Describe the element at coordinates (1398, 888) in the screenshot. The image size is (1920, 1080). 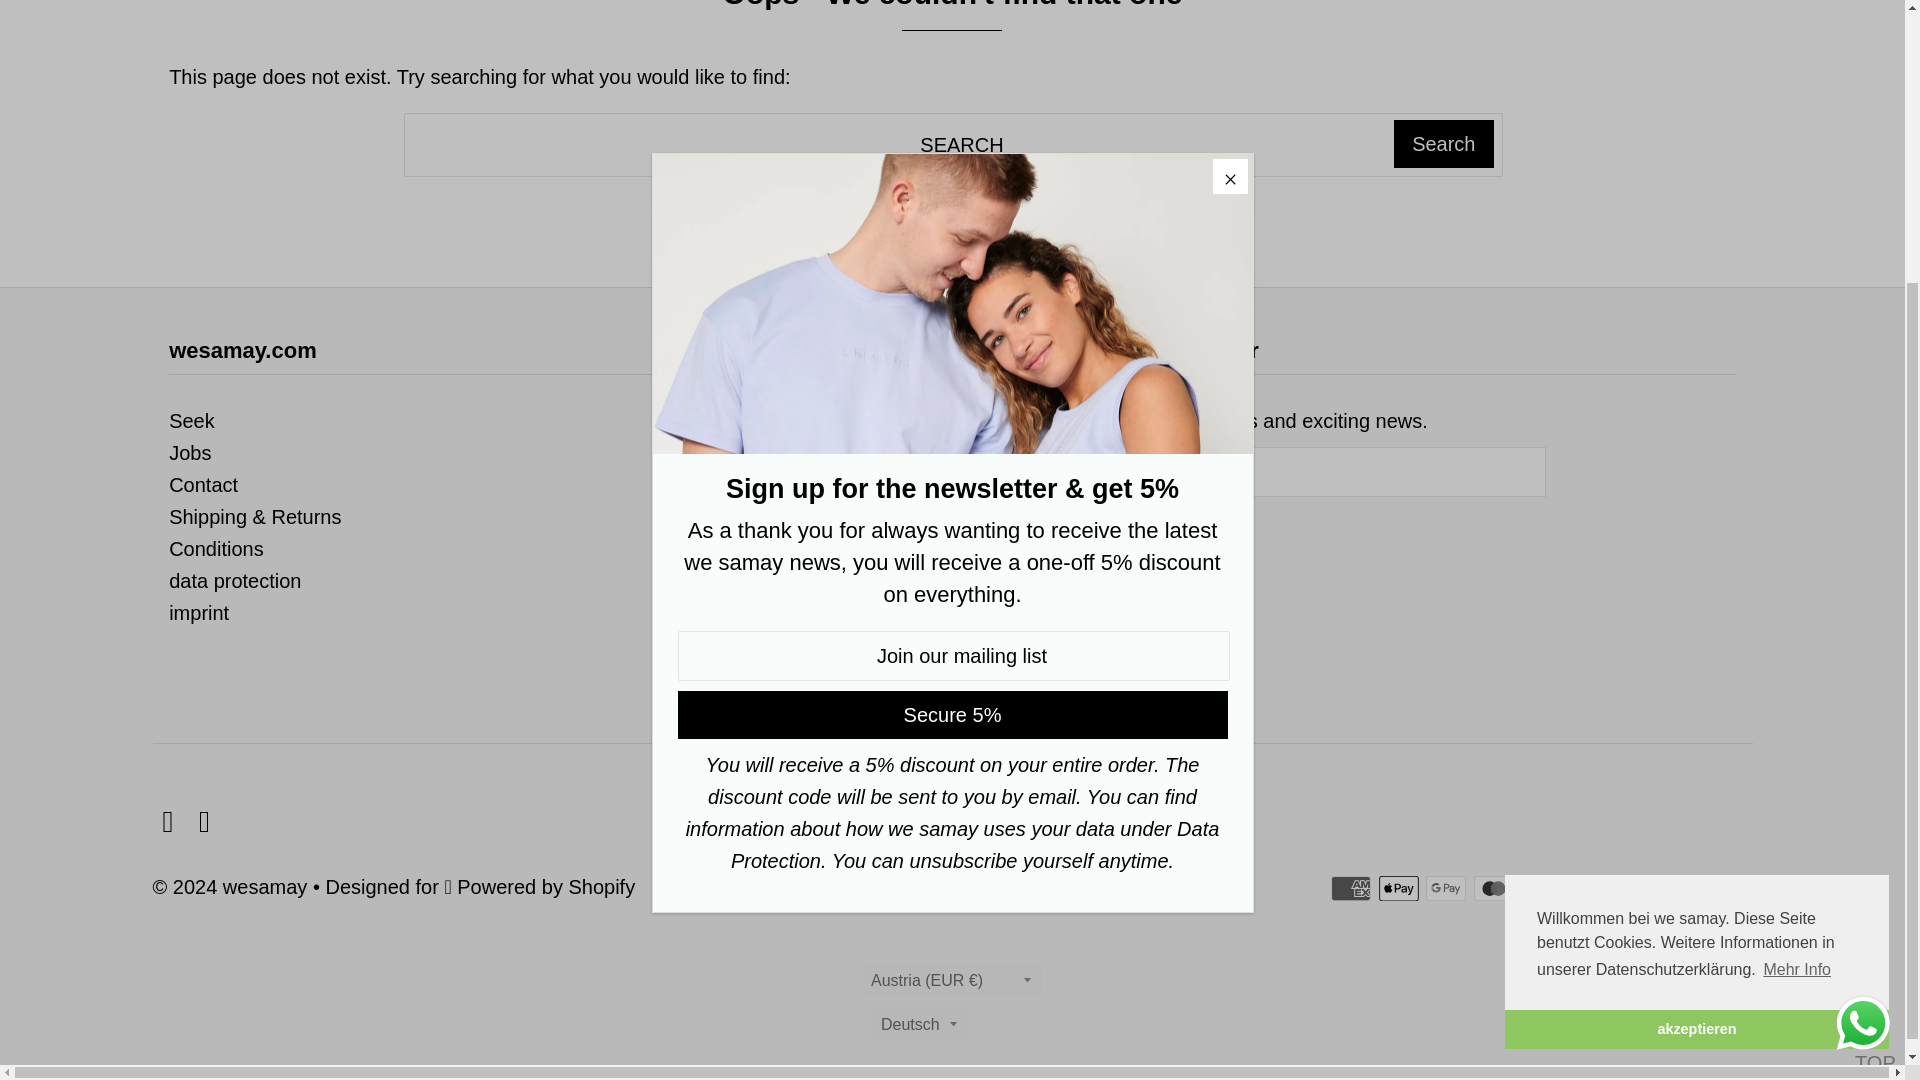
I see `Apple Pay` at that location.